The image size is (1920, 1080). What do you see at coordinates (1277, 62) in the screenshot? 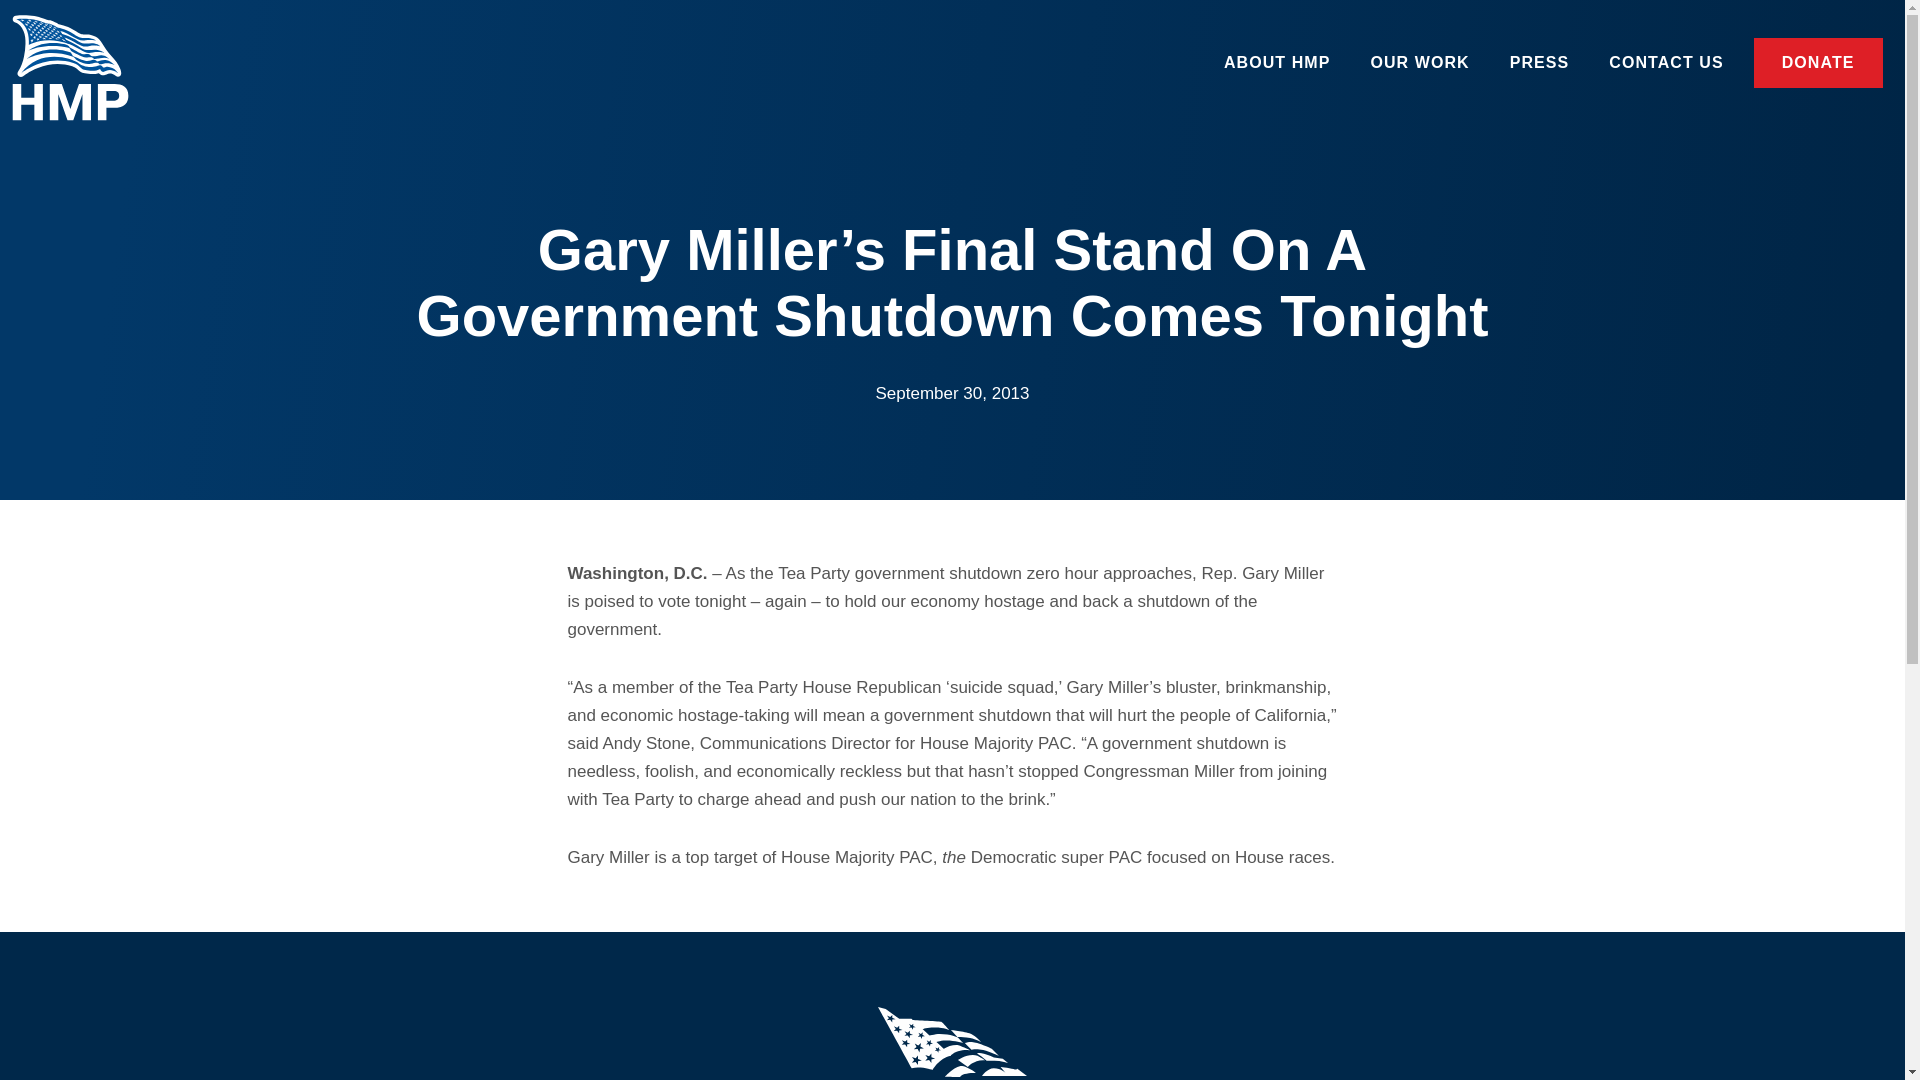
I see `ABOUT HMP` at bounding box center [1277, 62].